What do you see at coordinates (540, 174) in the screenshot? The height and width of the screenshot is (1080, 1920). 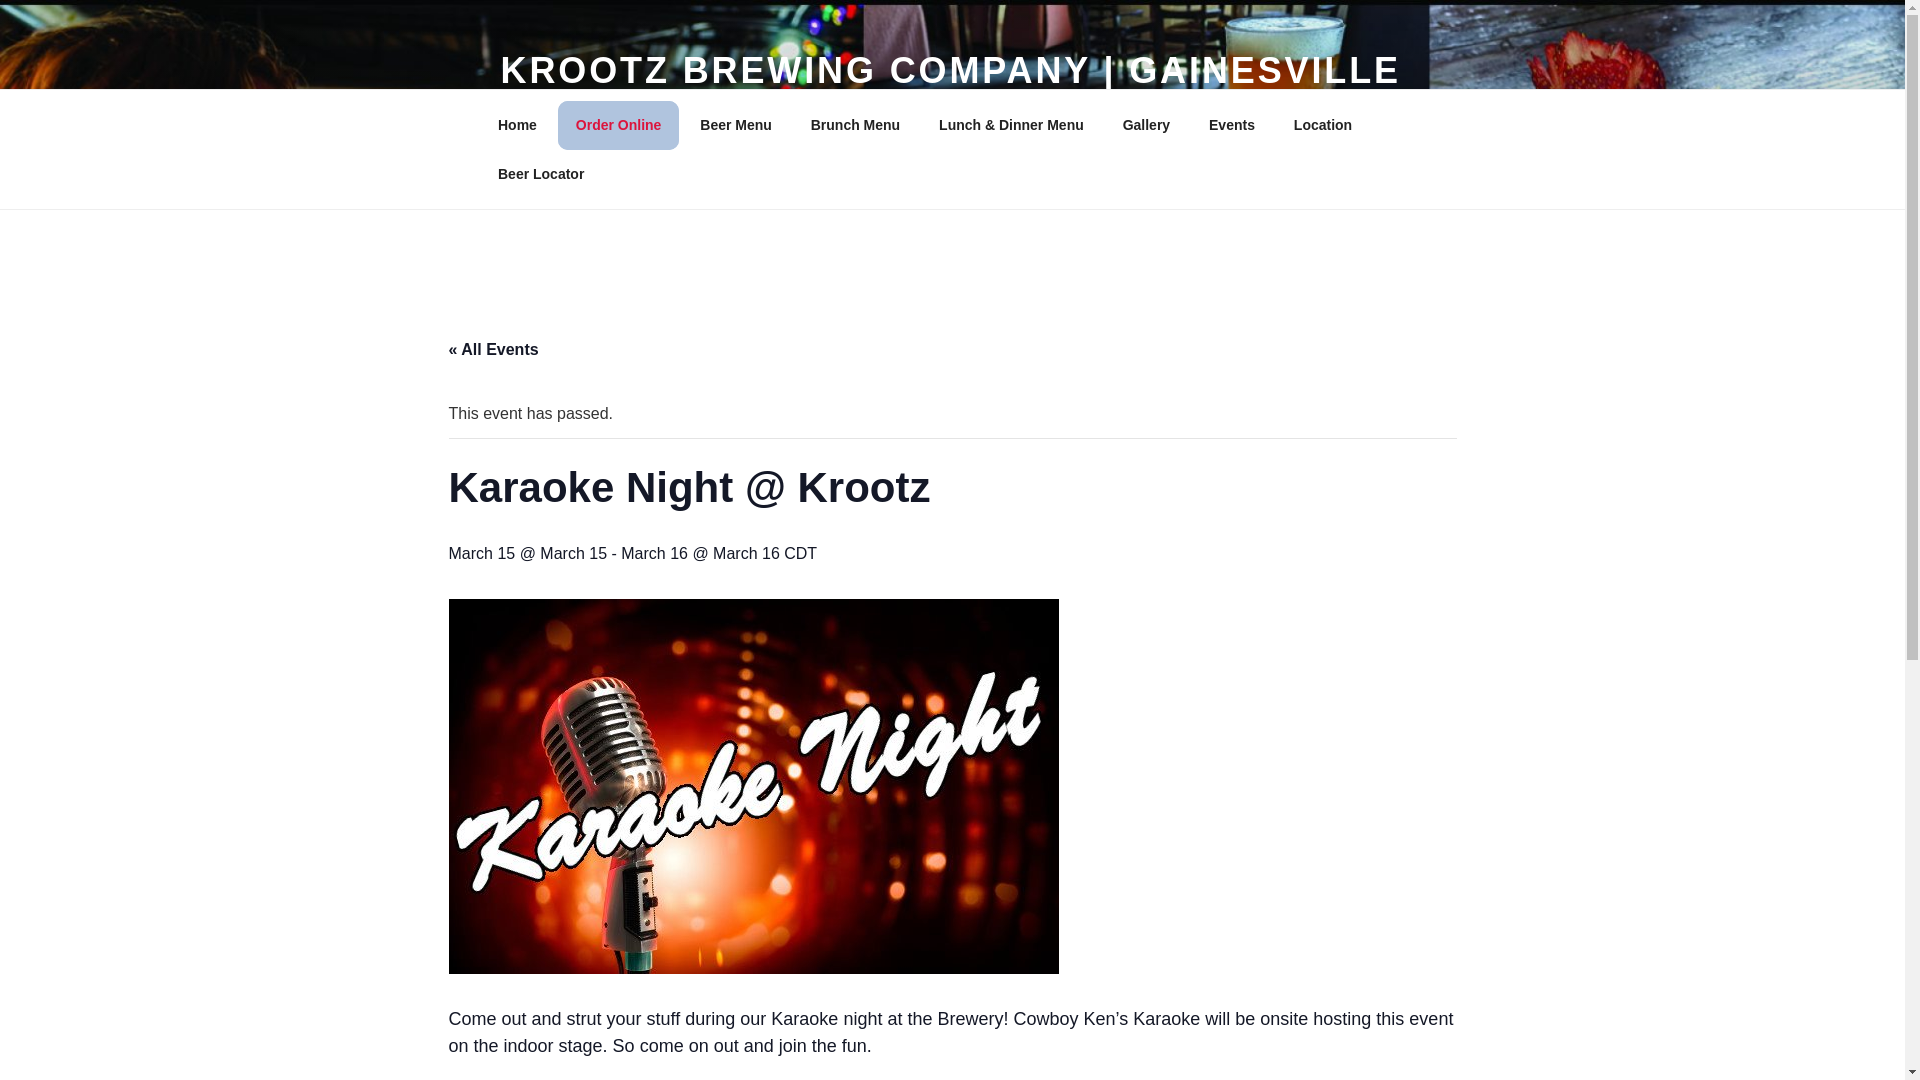 I see `Beer Locator` at bounding box center [540, 174].